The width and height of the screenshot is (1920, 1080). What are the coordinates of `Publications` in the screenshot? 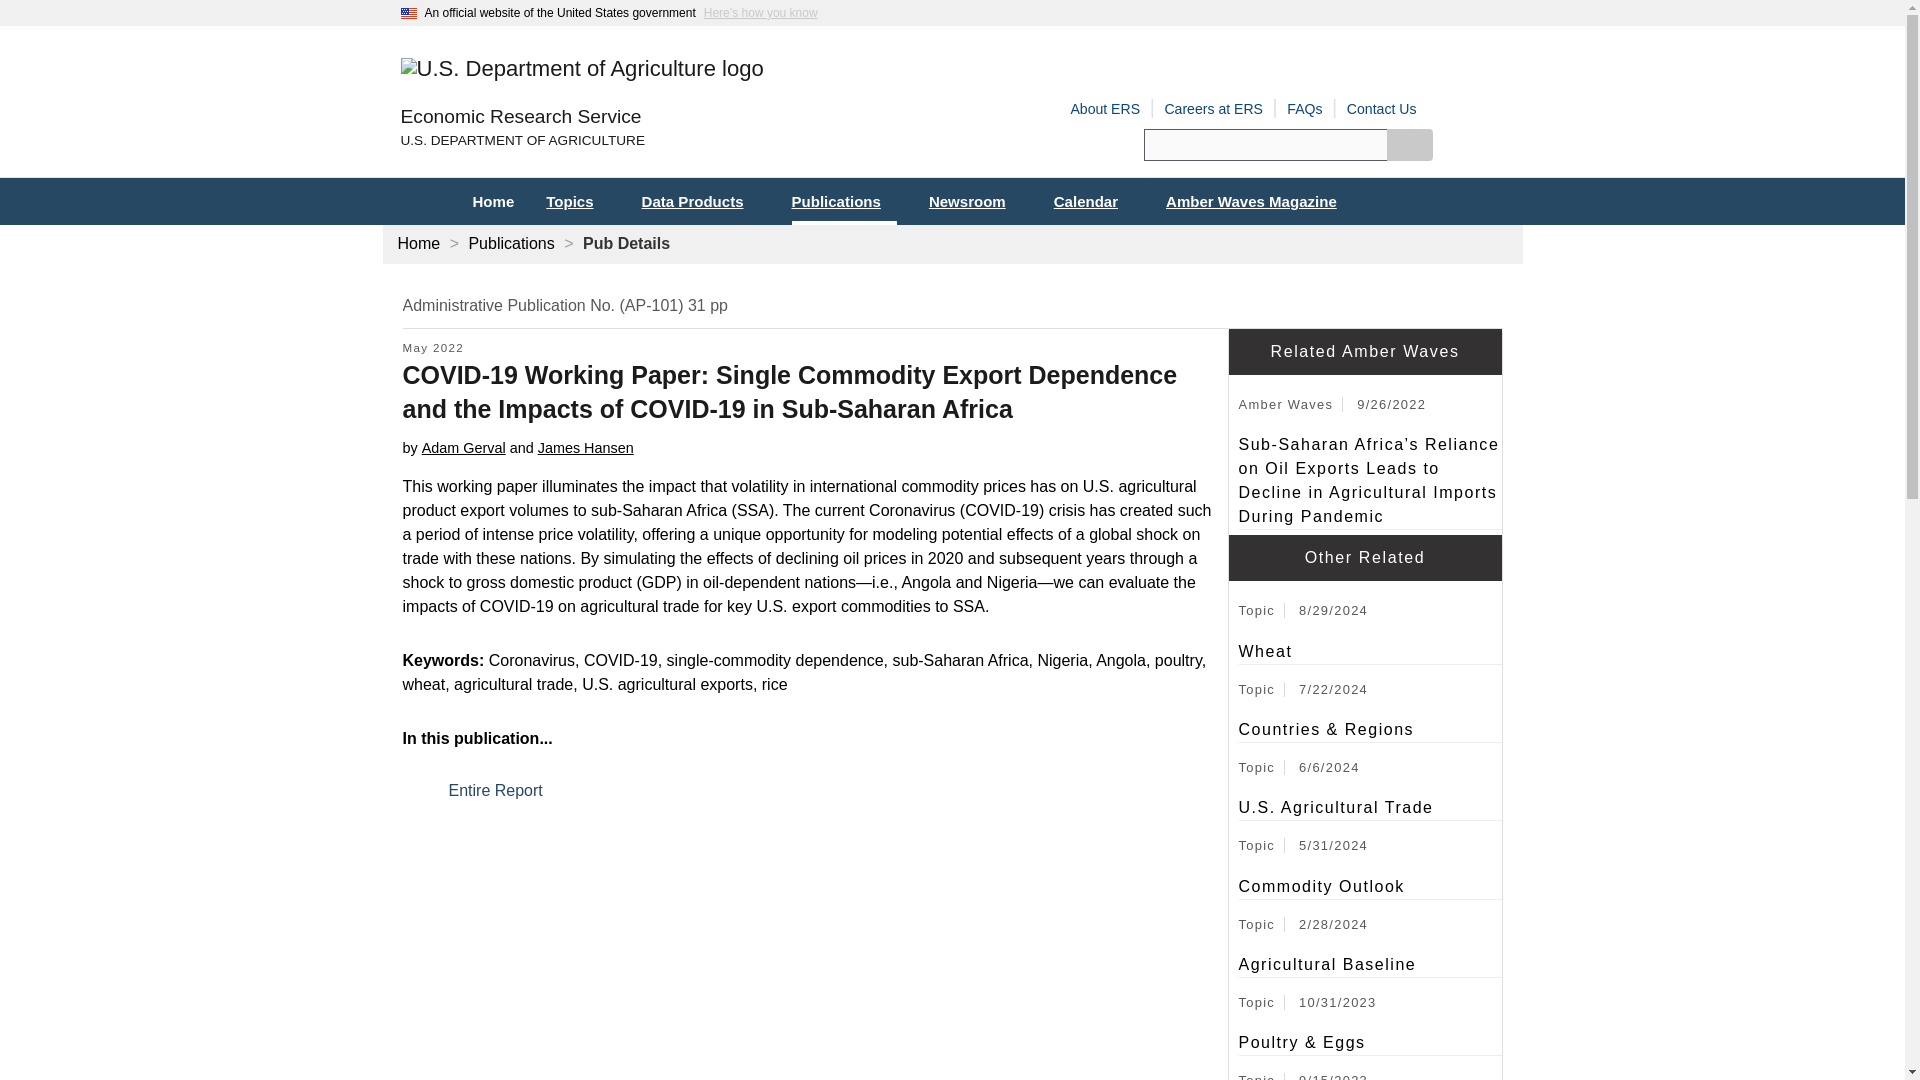 It's located at (511, 243).